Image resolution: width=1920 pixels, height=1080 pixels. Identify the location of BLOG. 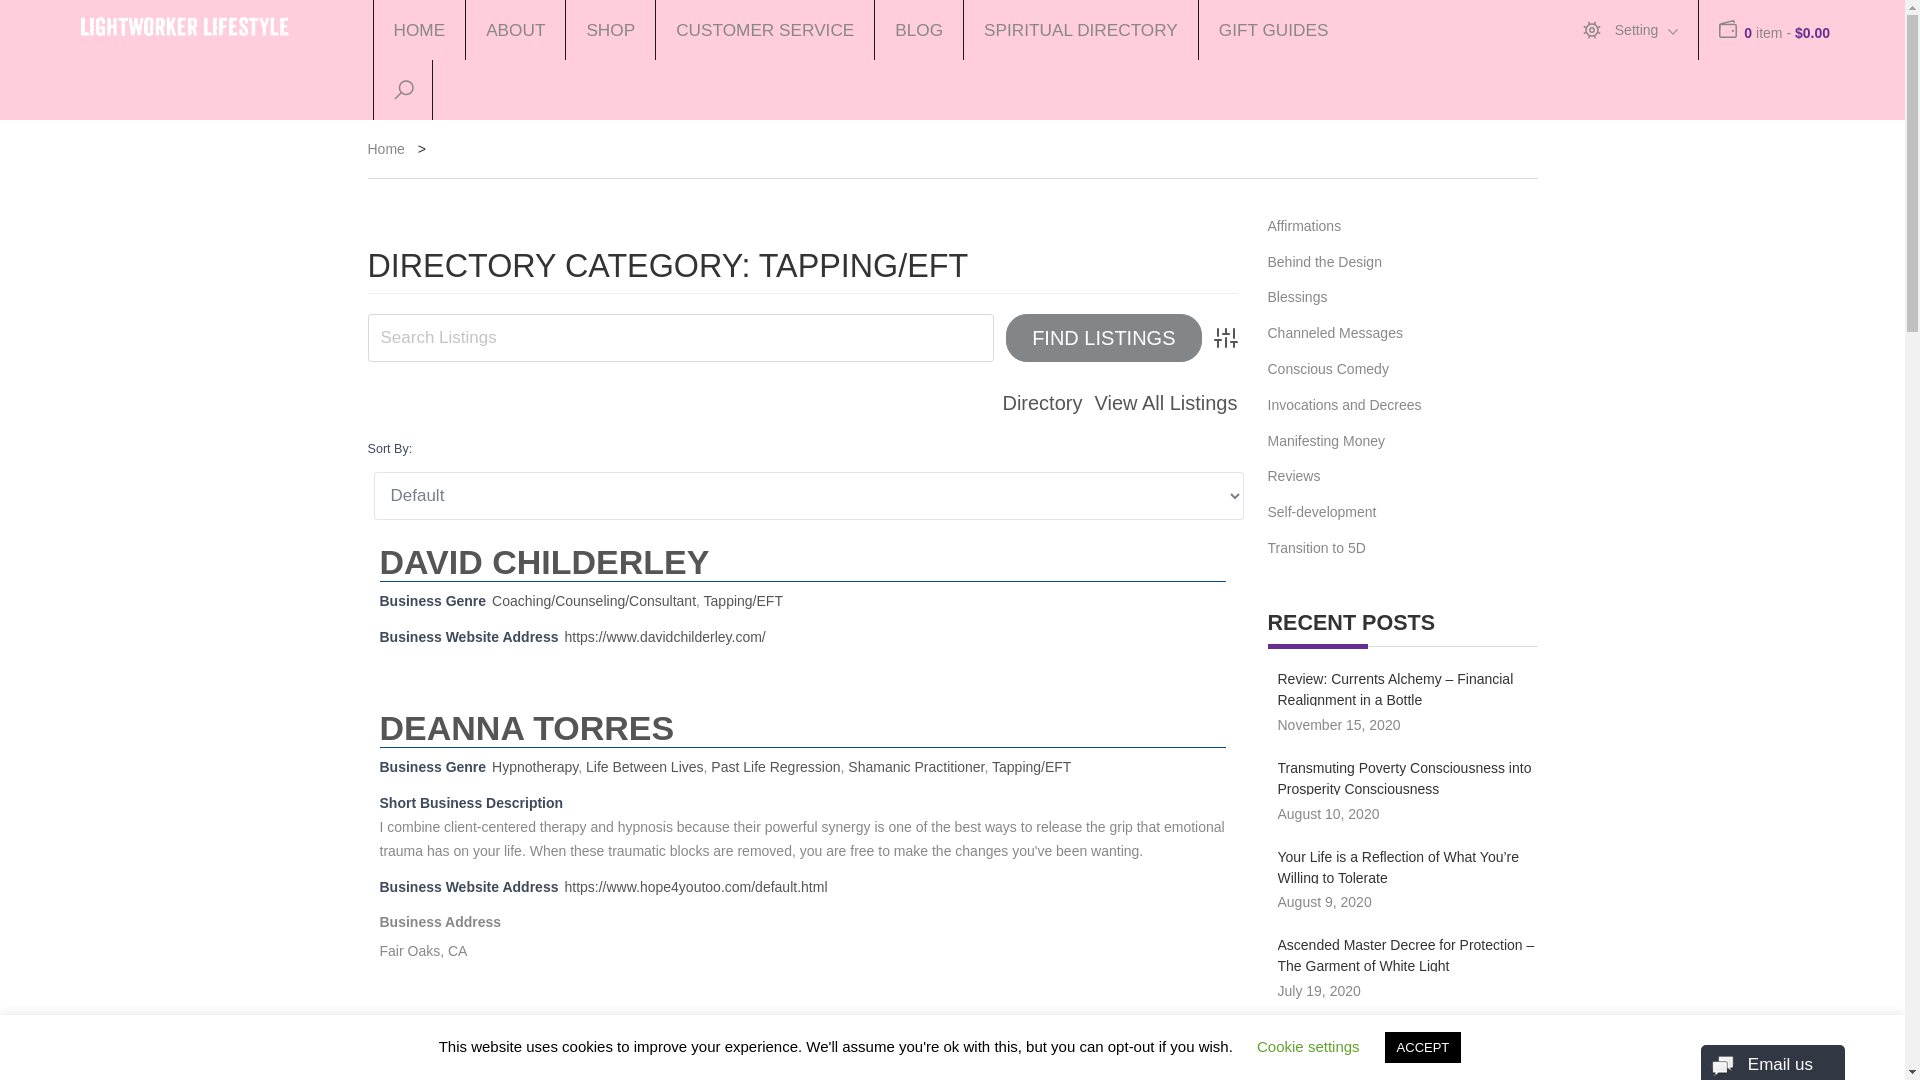
(918, 30).